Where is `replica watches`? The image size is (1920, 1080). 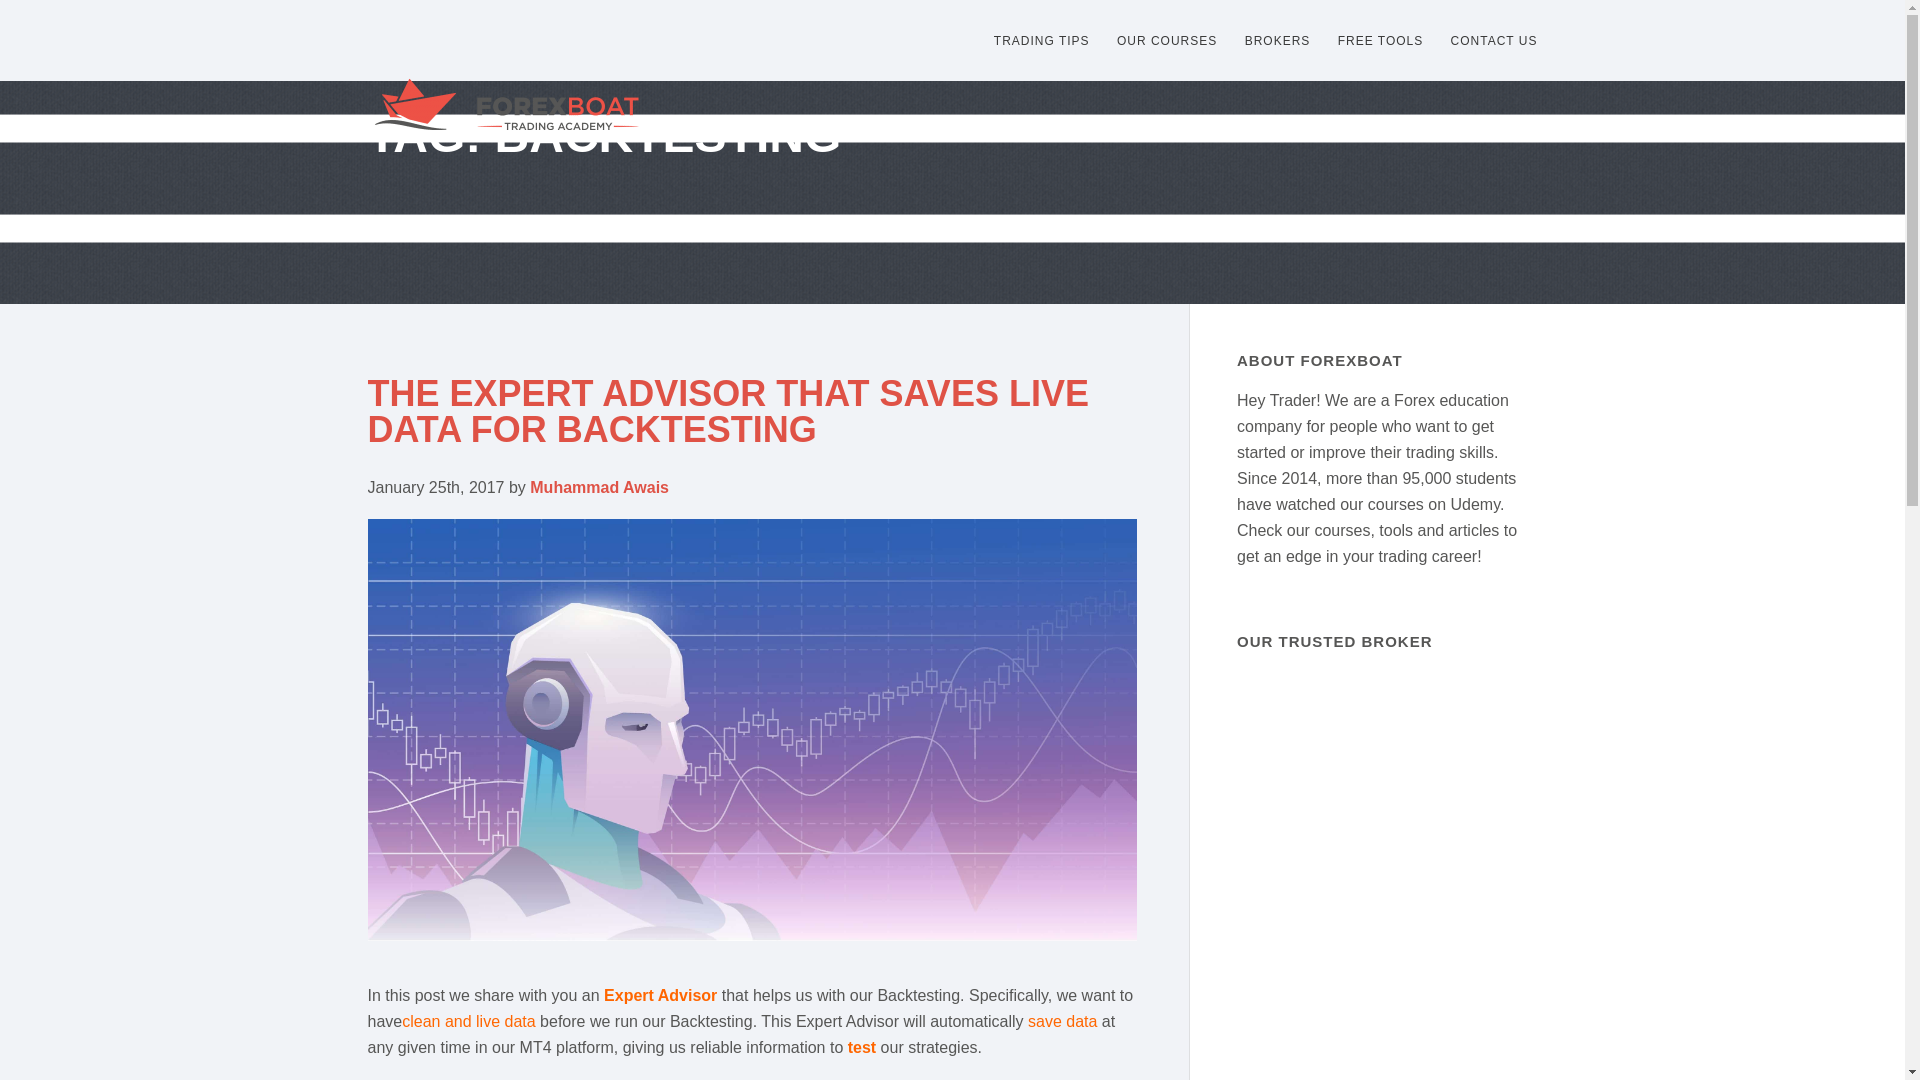 replica watches is located at coordinates (660, 78).